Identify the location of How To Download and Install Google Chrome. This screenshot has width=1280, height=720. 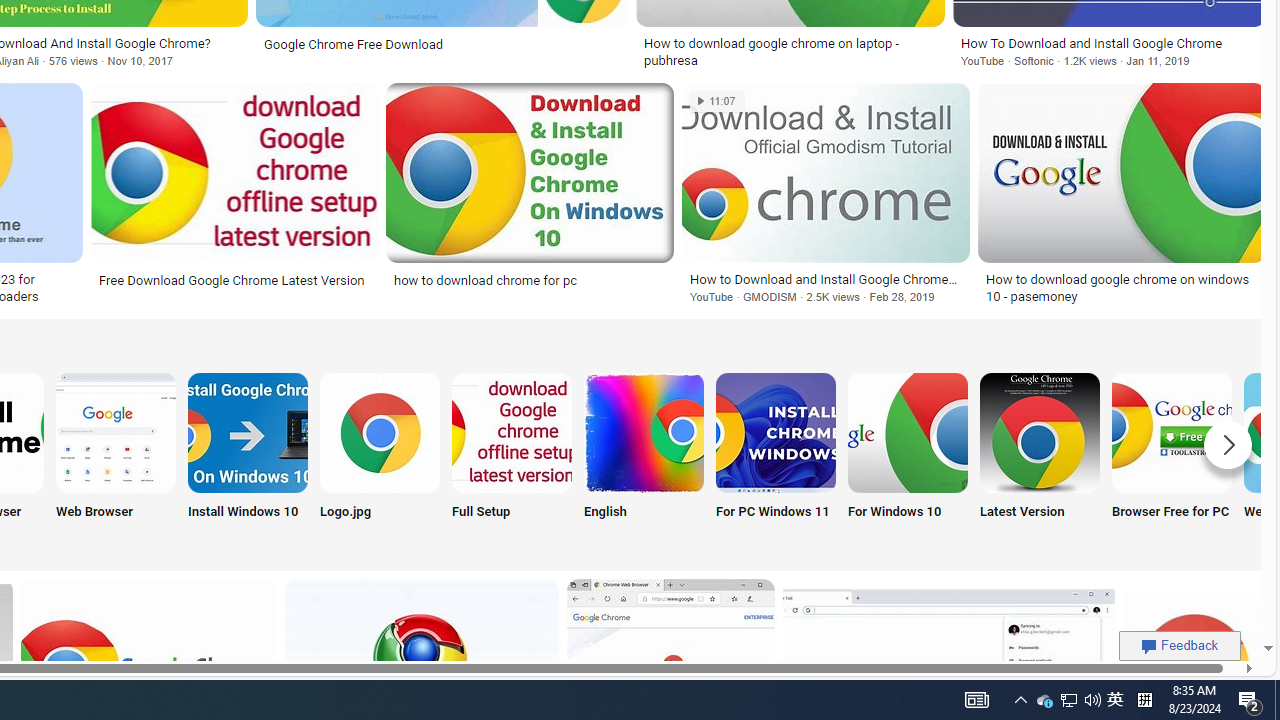
(1110, 43).